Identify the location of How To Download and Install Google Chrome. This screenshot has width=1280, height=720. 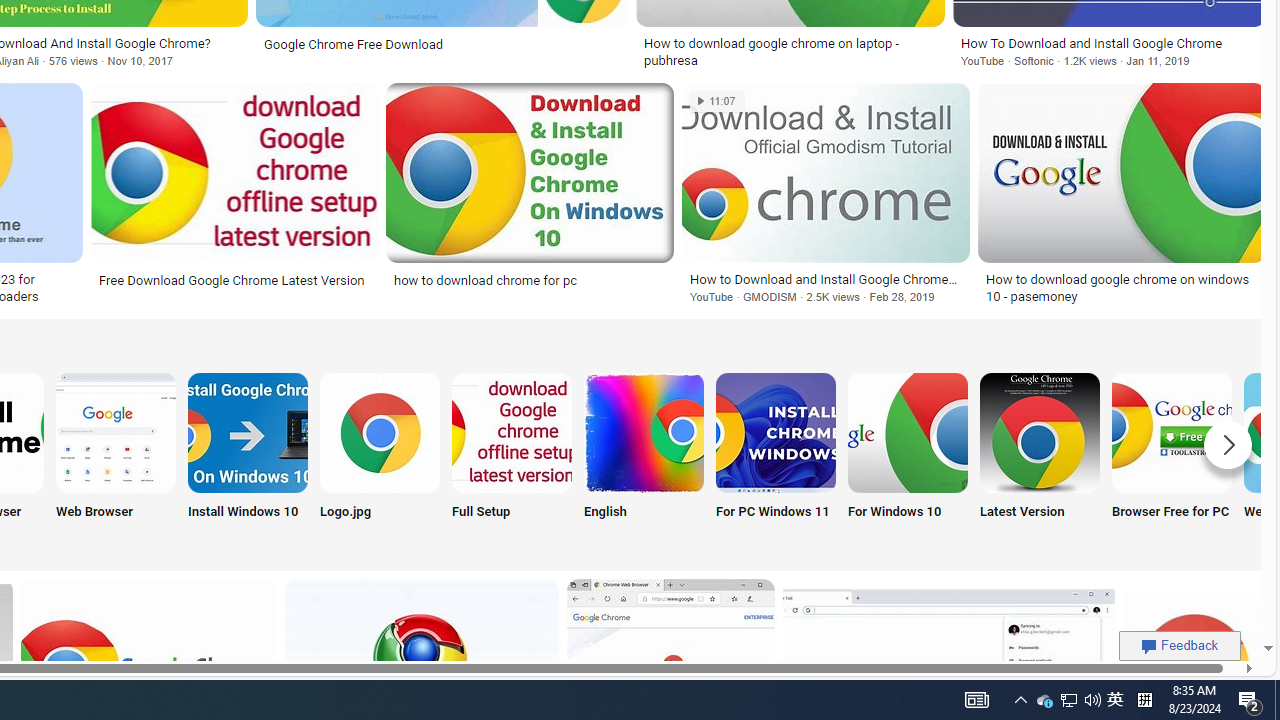
(1110, 43).